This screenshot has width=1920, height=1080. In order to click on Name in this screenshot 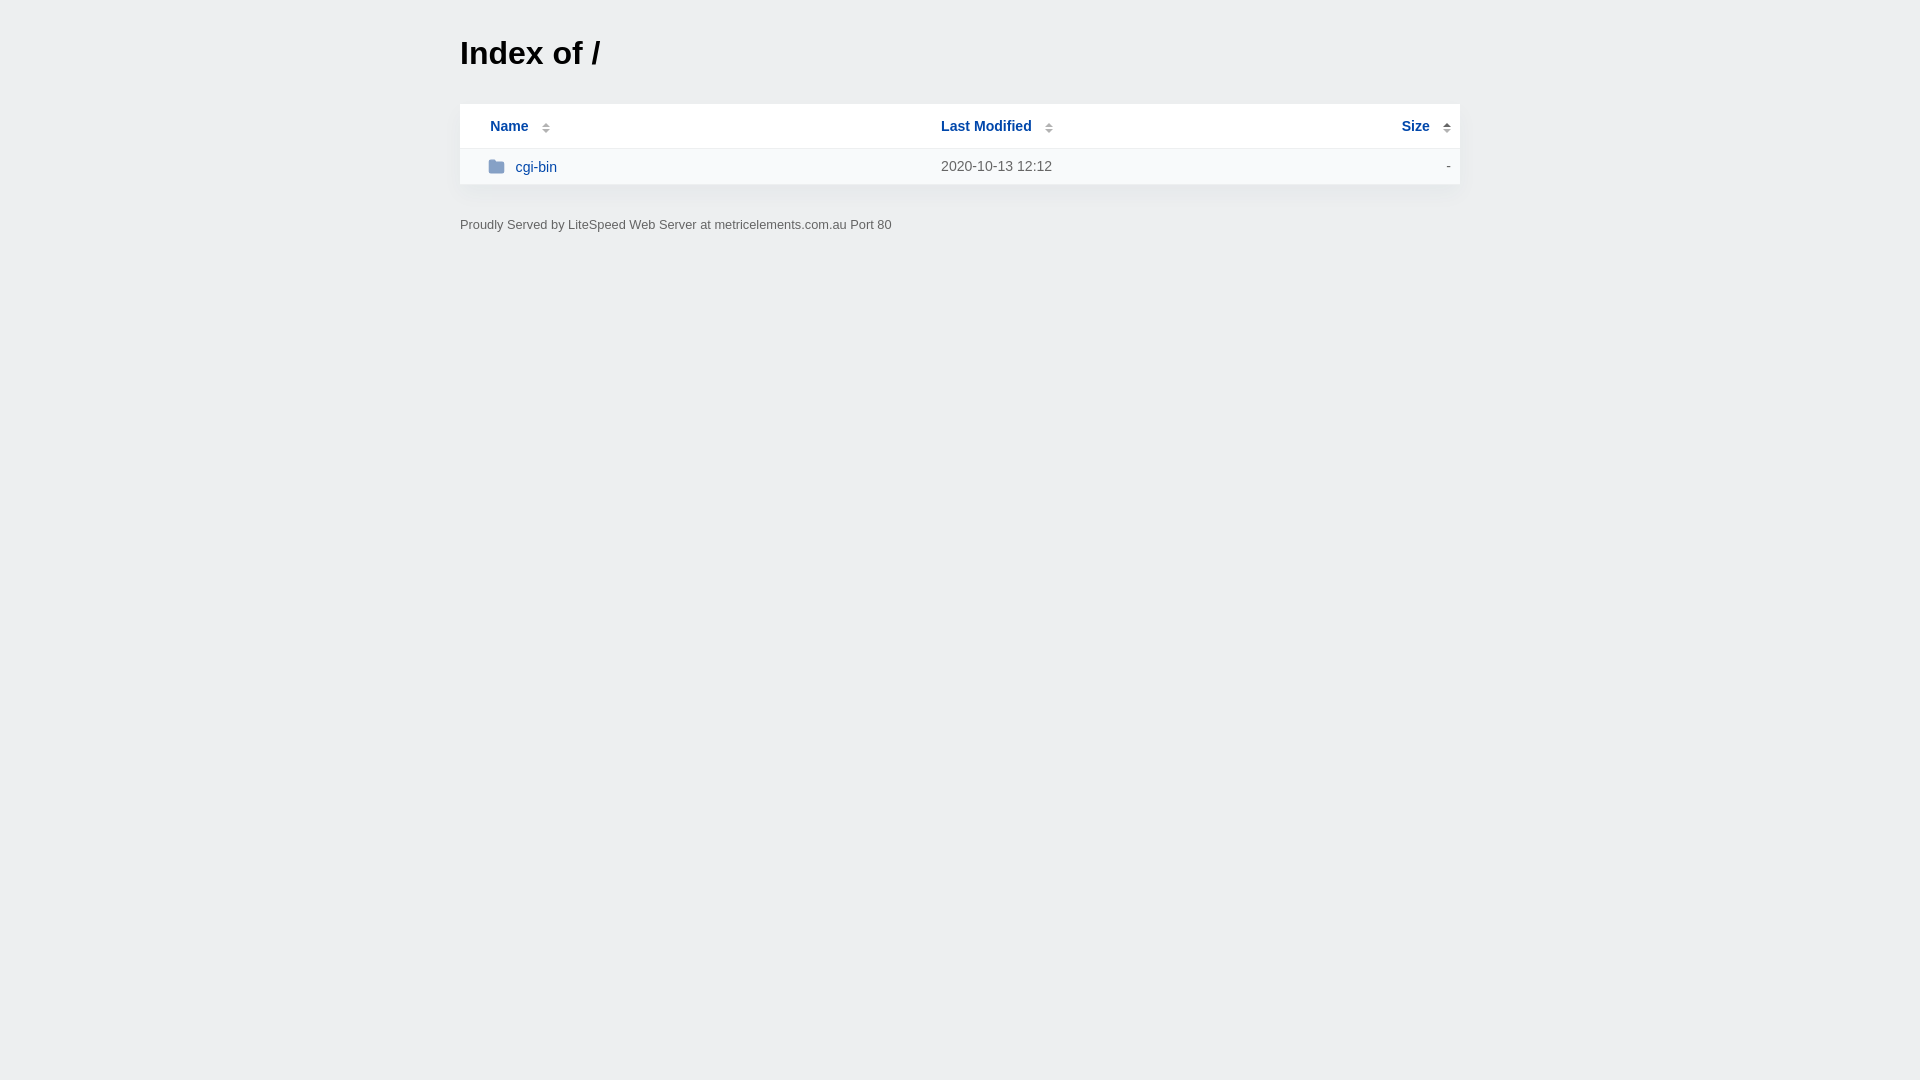, I will do `click(509, 126)`.